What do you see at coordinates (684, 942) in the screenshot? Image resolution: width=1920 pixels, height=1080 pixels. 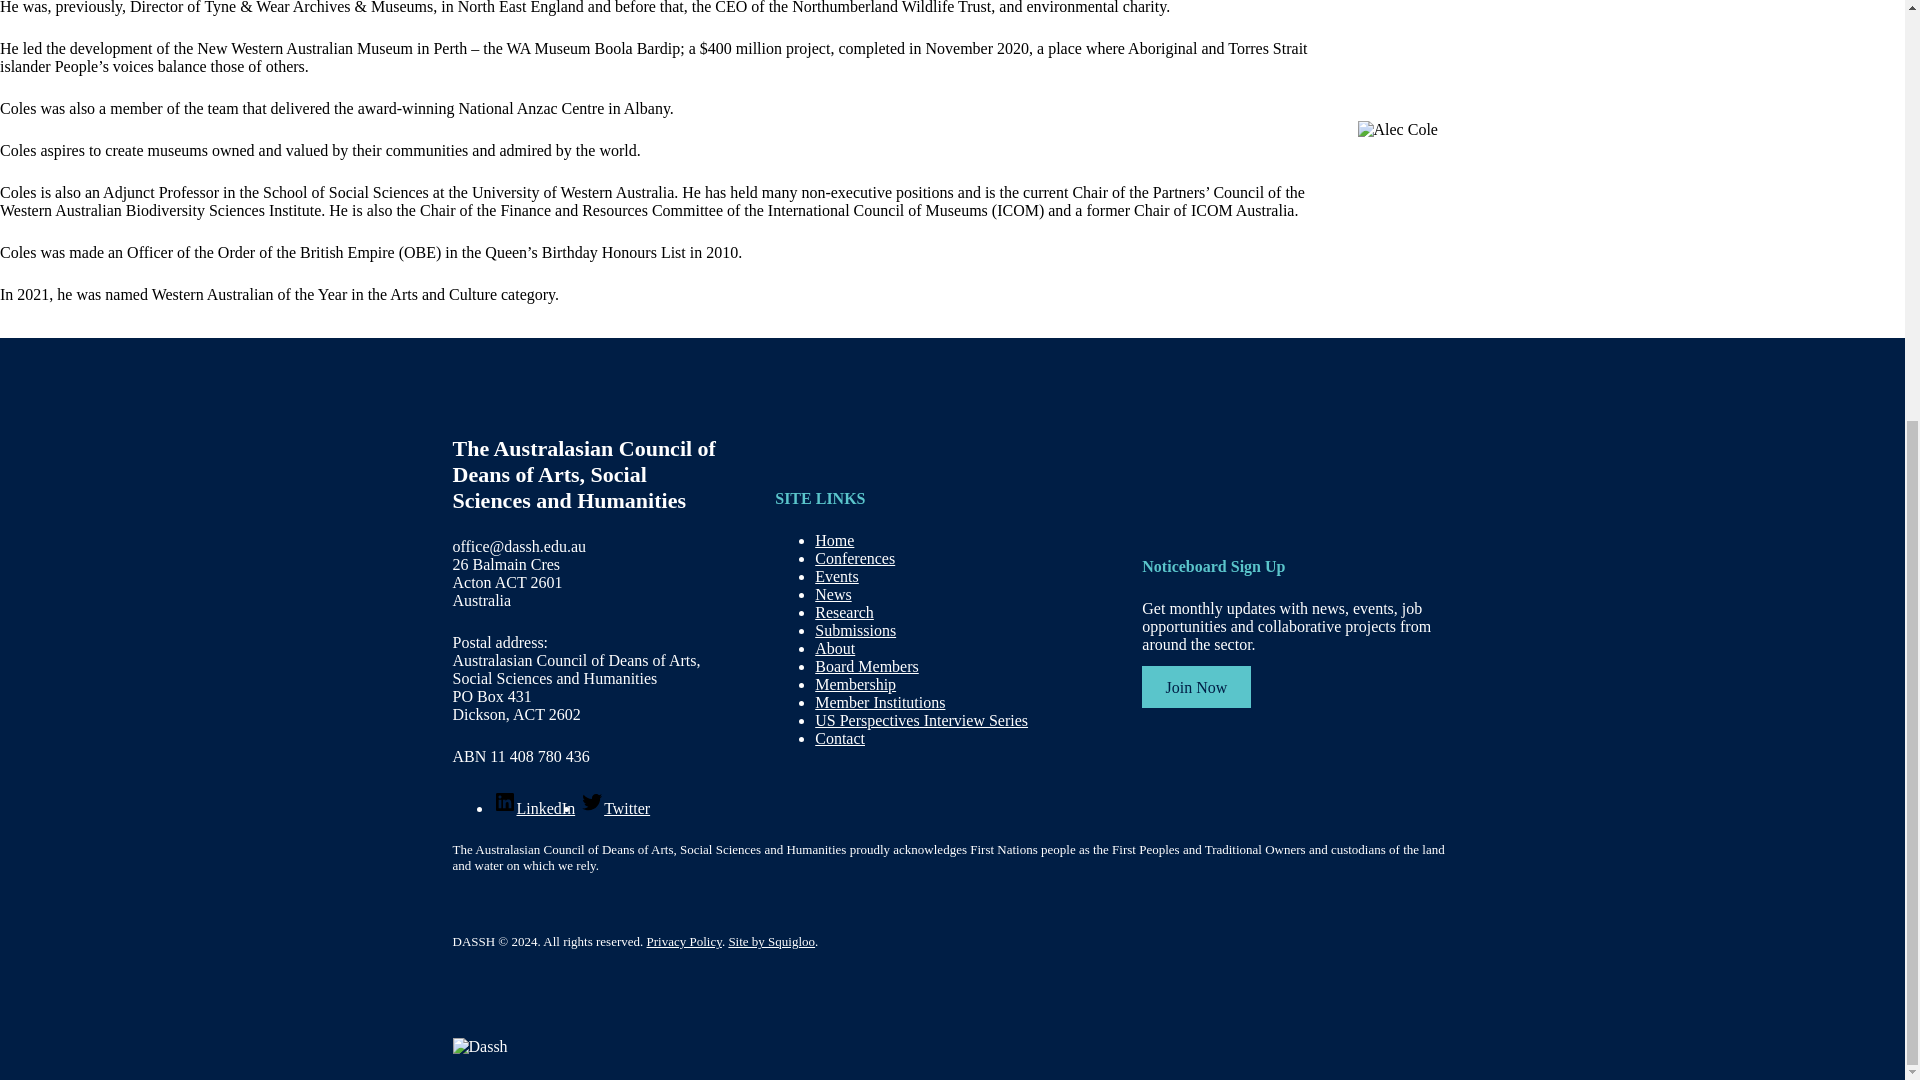 I see `Privacy Policy` at bounding box center [684, 942].